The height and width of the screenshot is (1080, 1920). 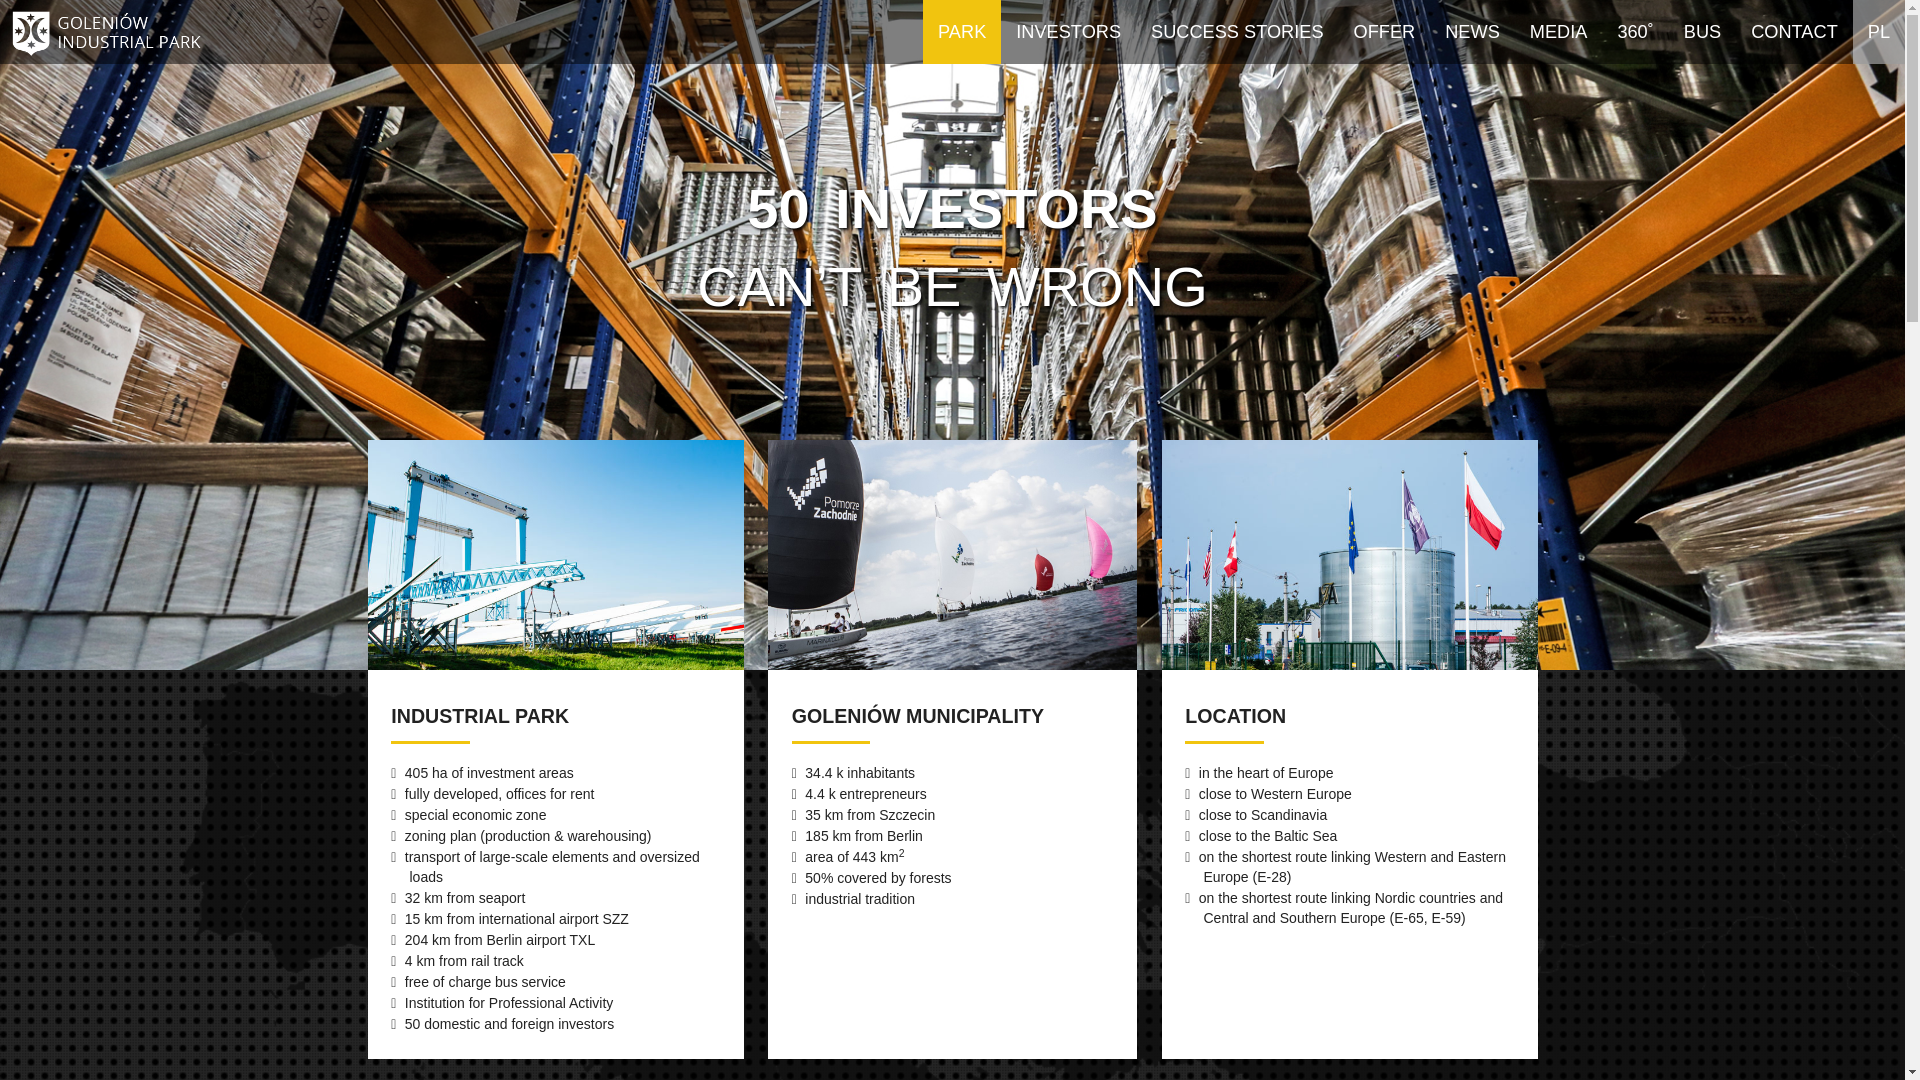 What do you see at coordinates (1238, 32) in the screenshot?
I see `SUCCESS STORIES` at bounding box center [1238, 32].